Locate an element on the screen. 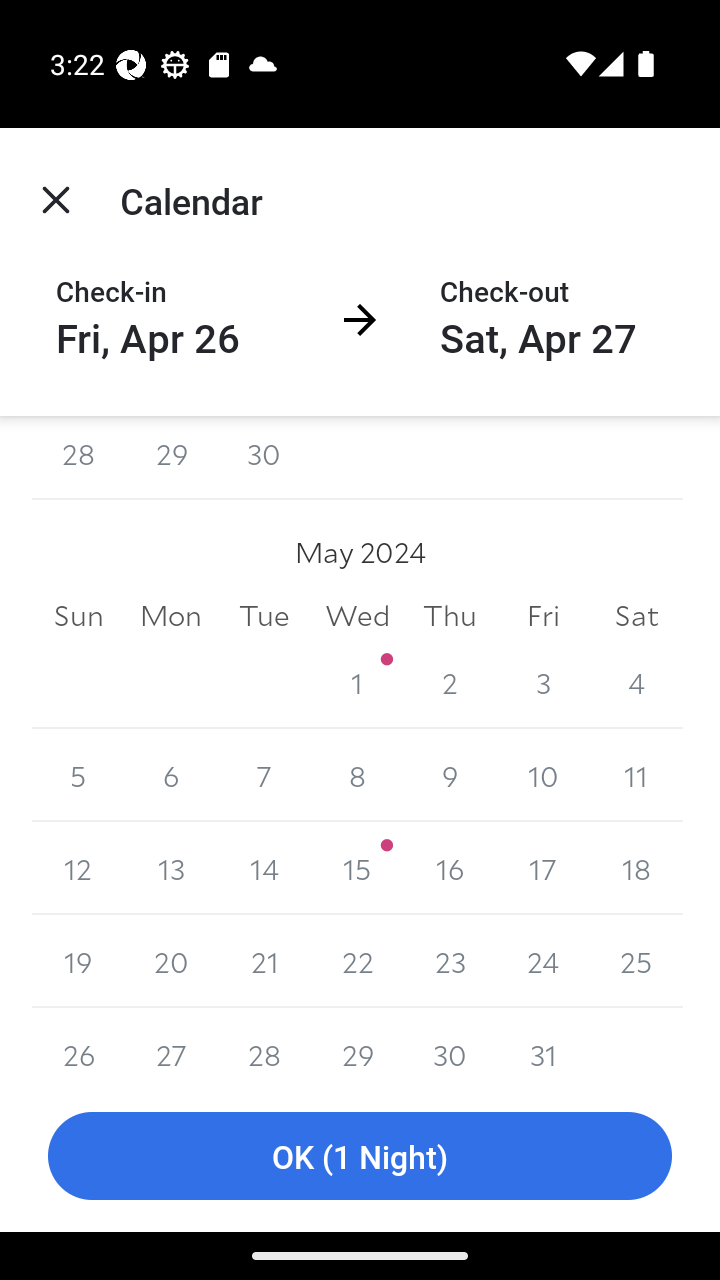 Image resolution: width=720 pixels, height=1280 pixels. 28 28 May 2024 is located at coordinates (264, 1044).